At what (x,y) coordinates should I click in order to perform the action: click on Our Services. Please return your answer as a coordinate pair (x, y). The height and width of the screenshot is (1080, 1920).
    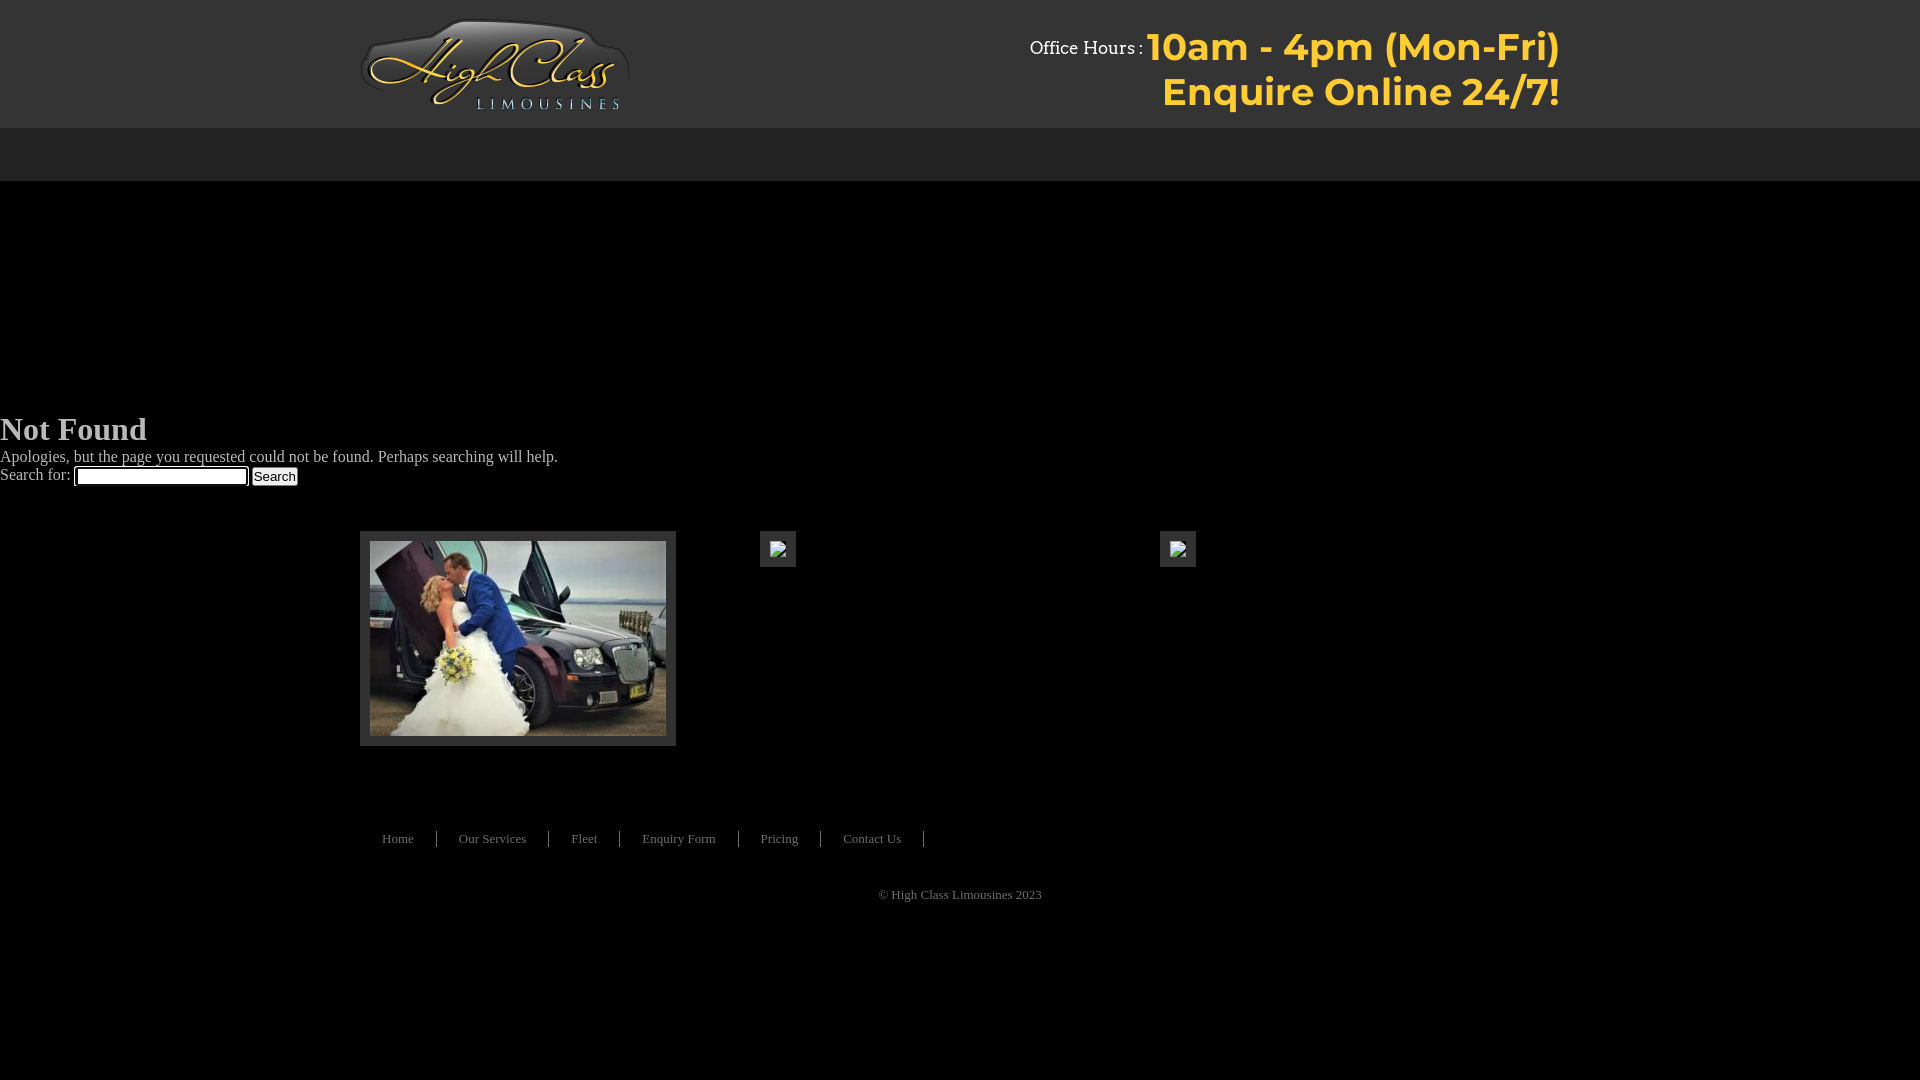
    Looking at the image, I should click on (493, 839).